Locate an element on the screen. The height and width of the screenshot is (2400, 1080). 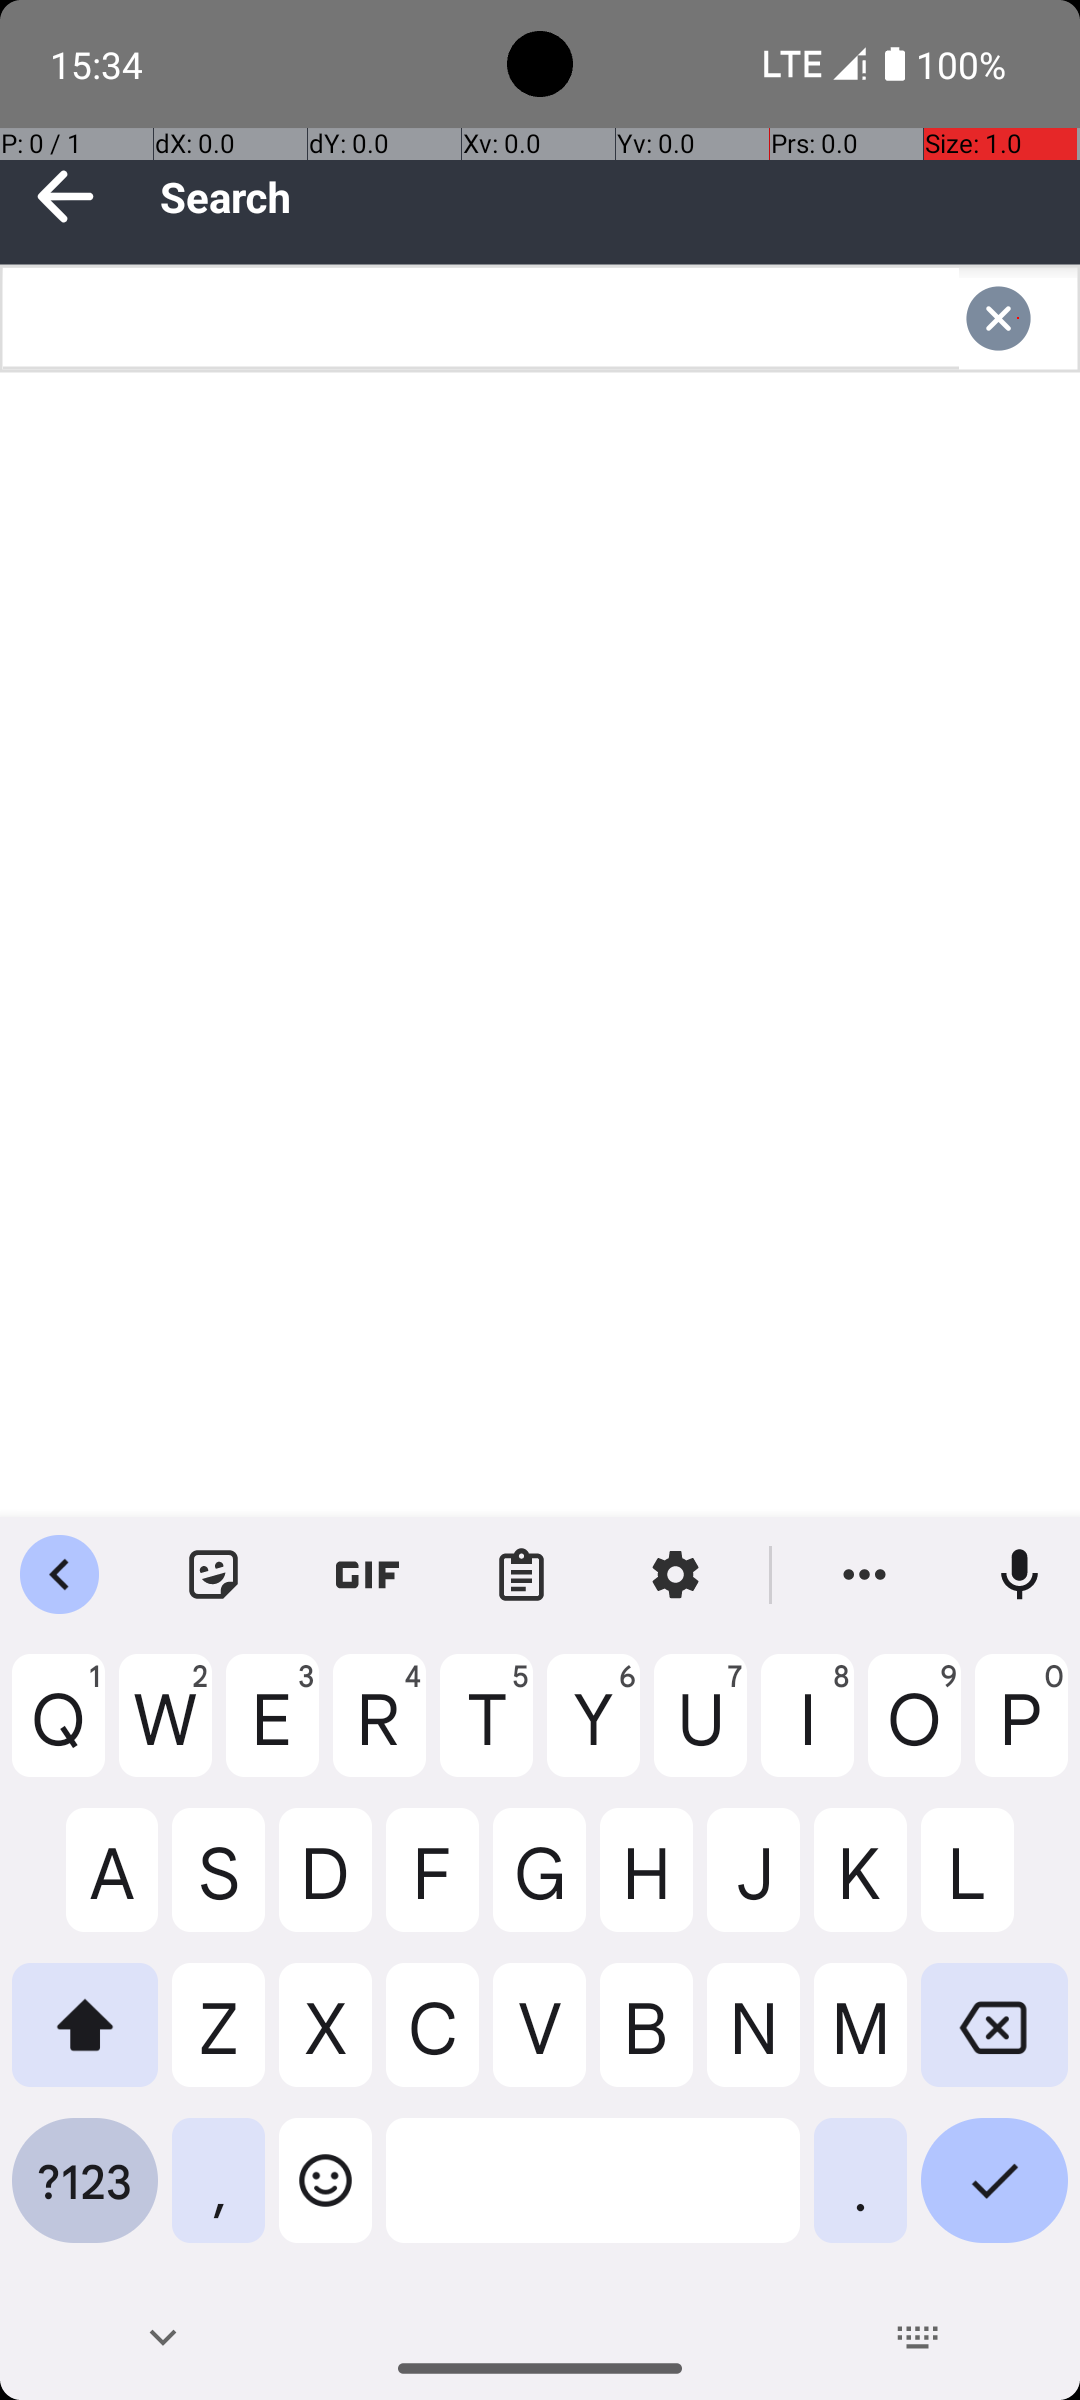
 is located at coordinates (1018, 318).